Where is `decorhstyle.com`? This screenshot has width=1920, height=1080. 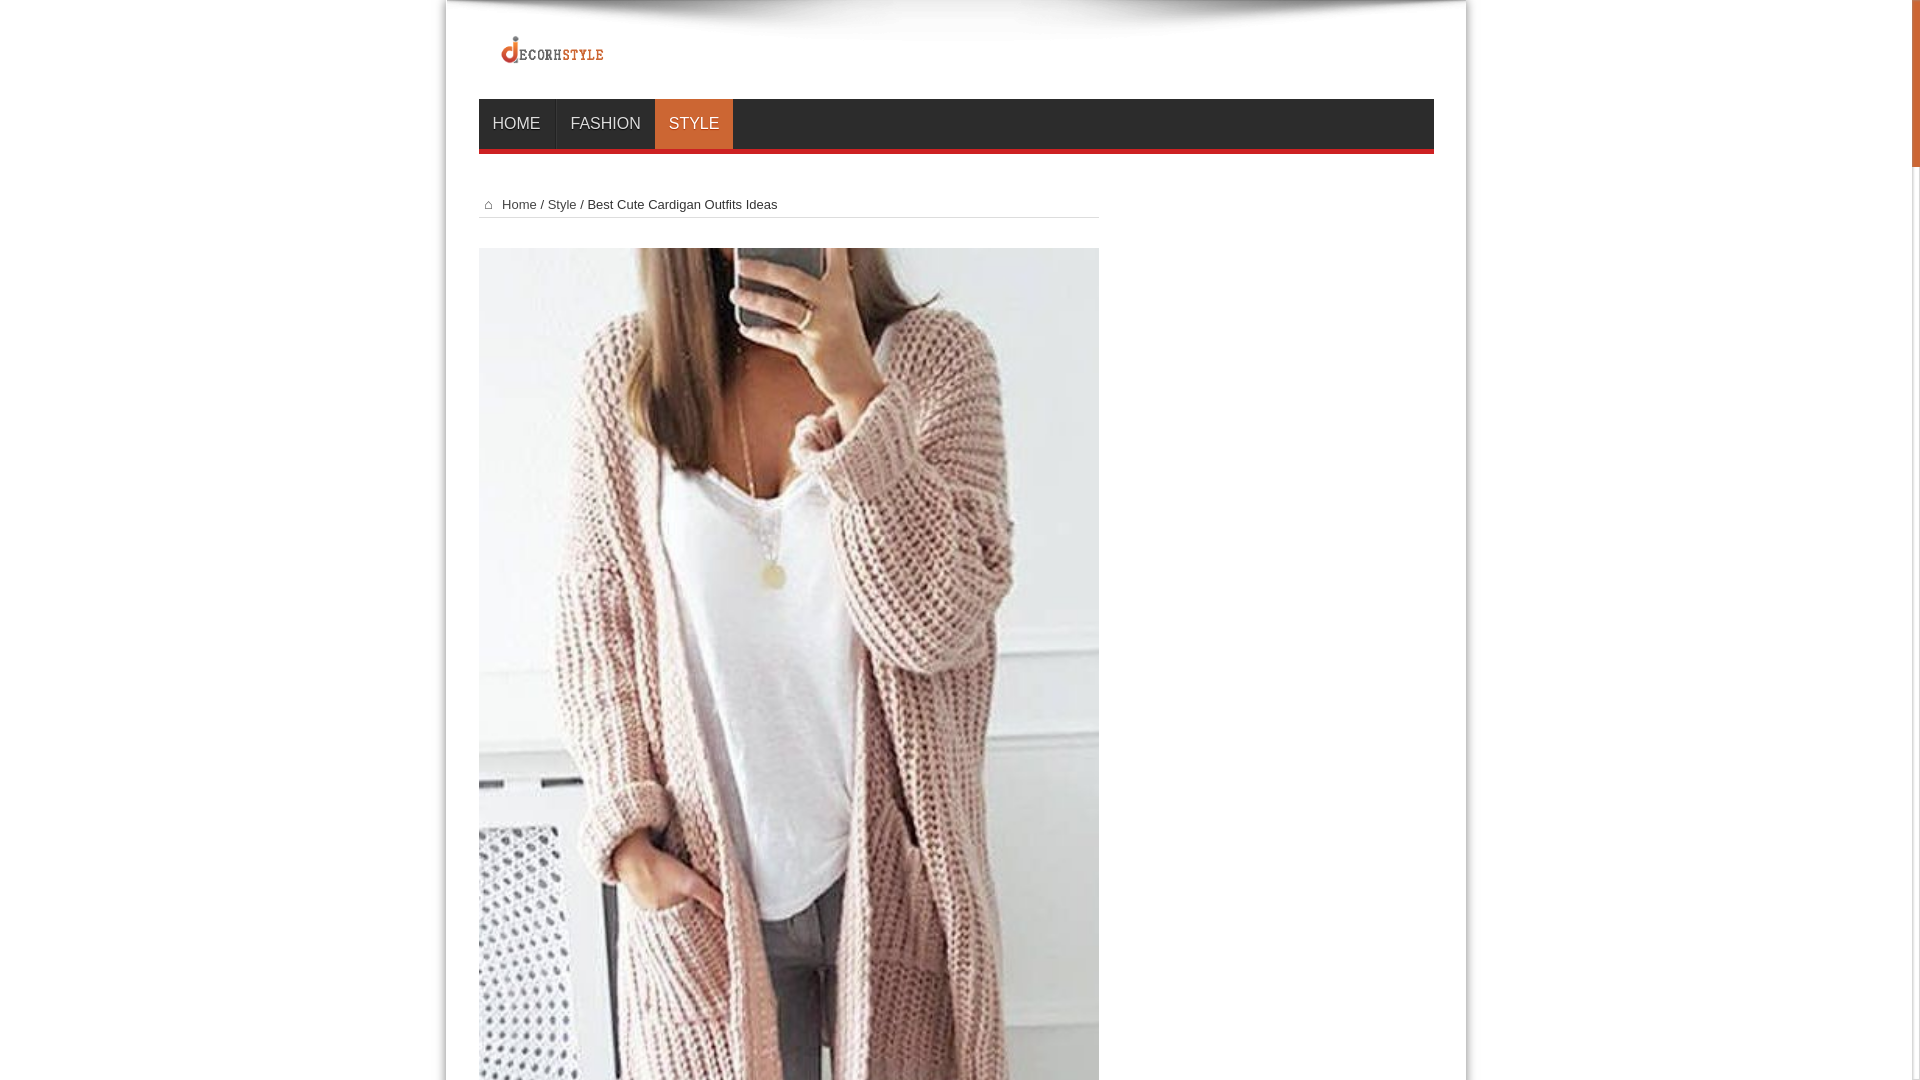 decorhstyle.com is located at coordinates (955, 48).